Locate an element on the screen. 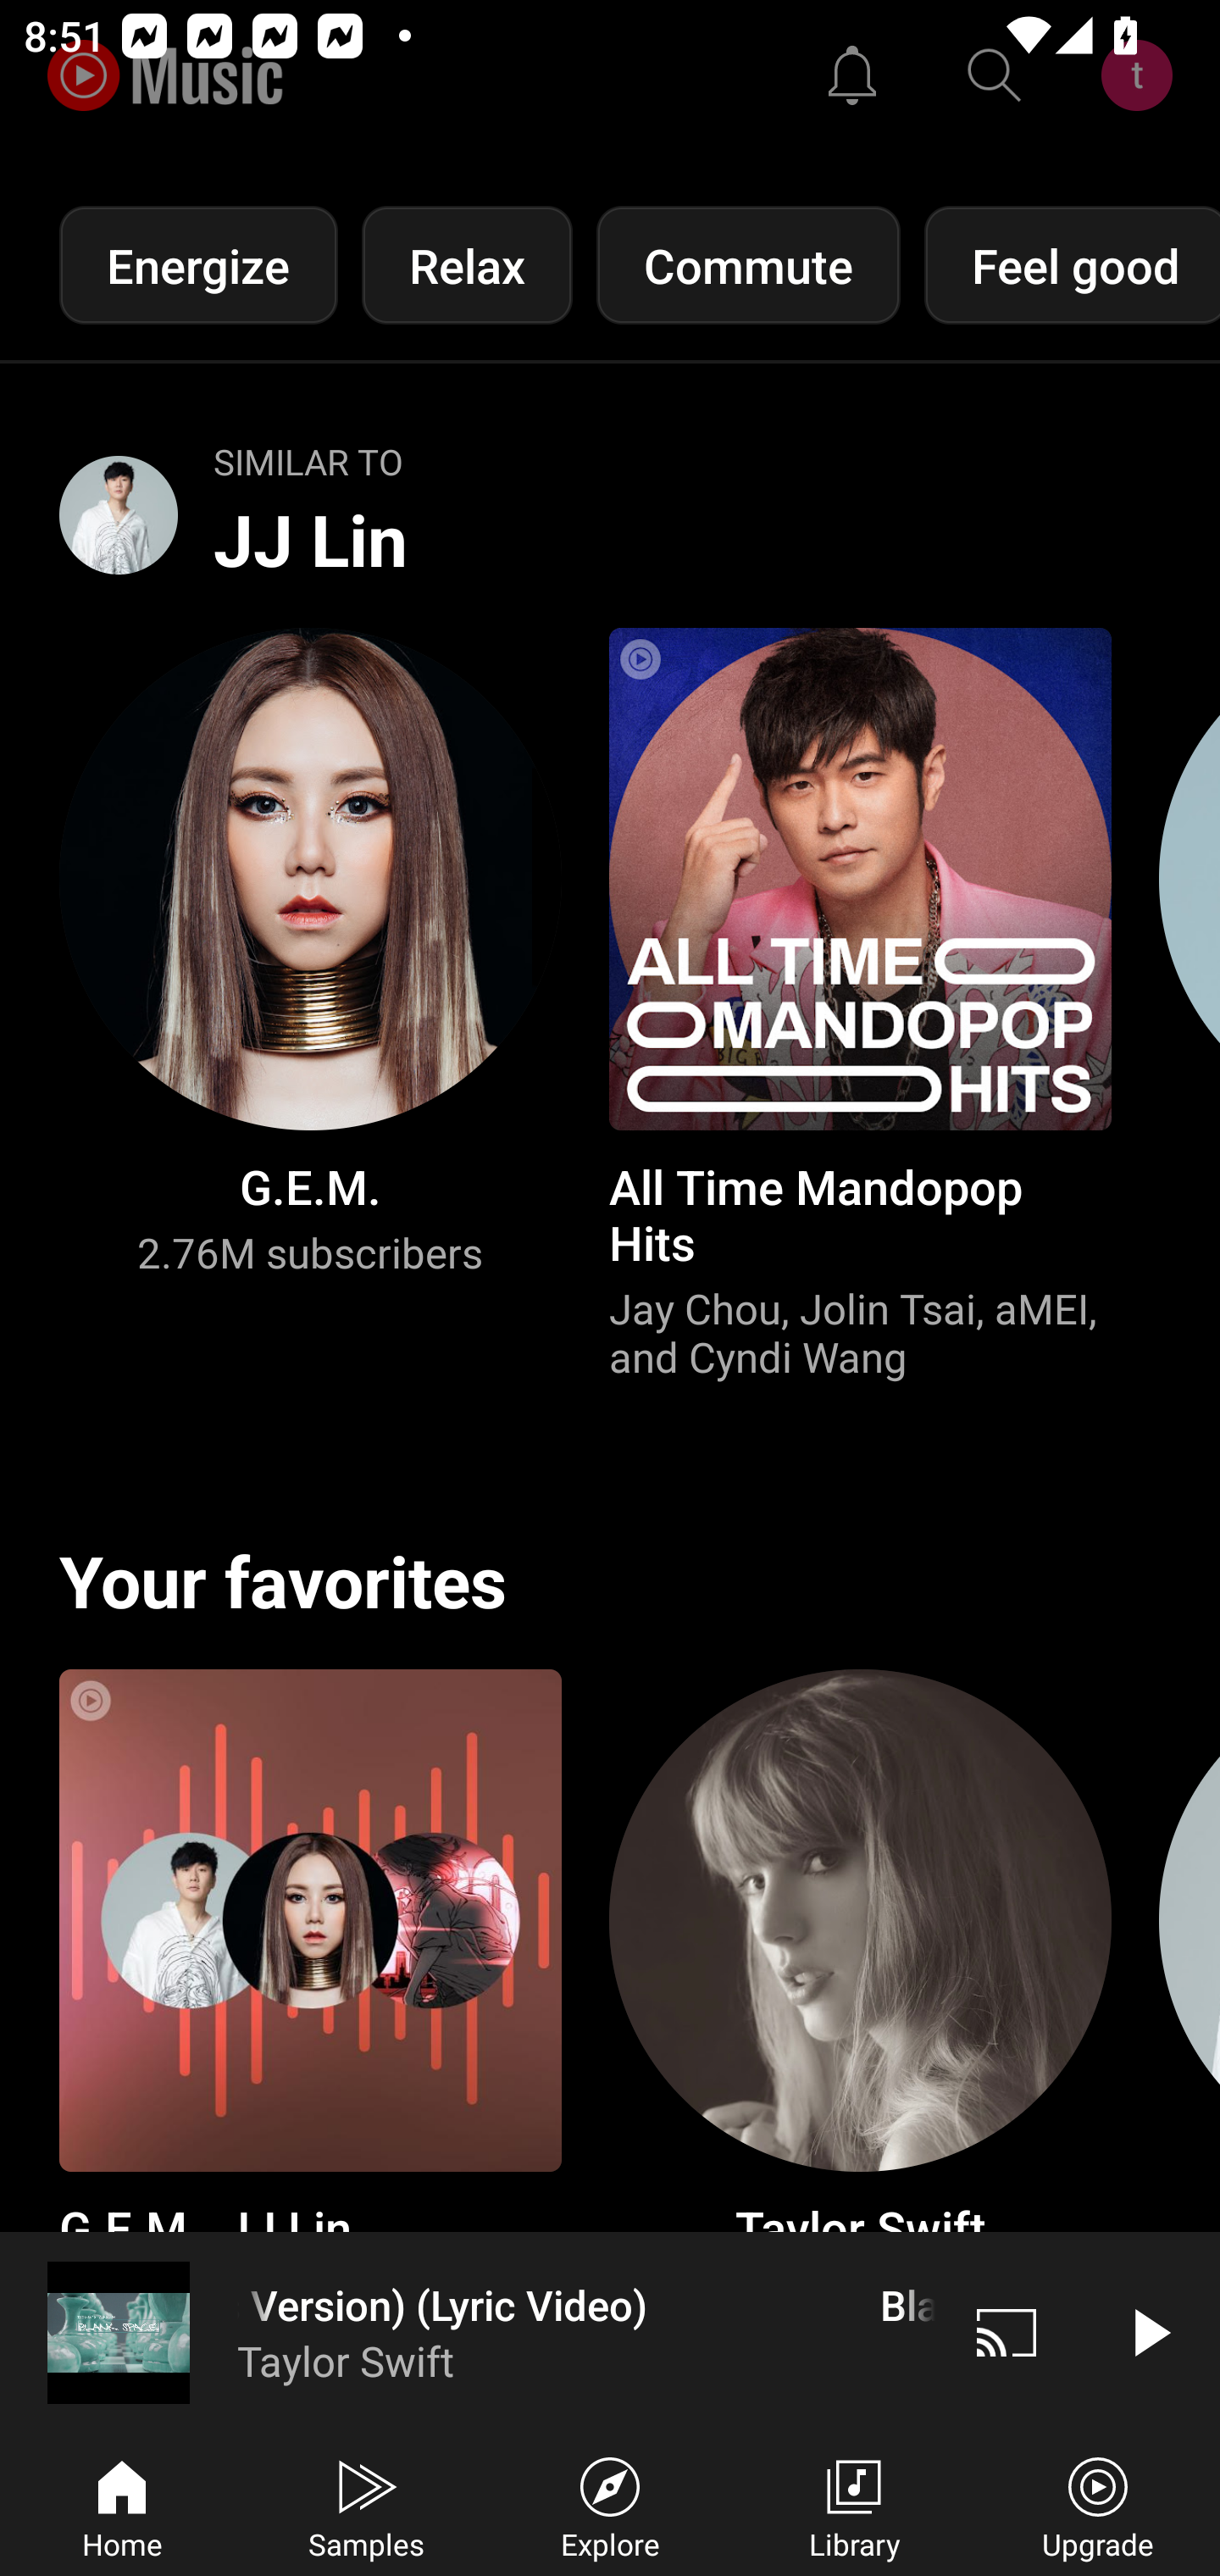 The height and width of the screenshot is (2576, 1220). Home is located at coordinates (122, 2505).